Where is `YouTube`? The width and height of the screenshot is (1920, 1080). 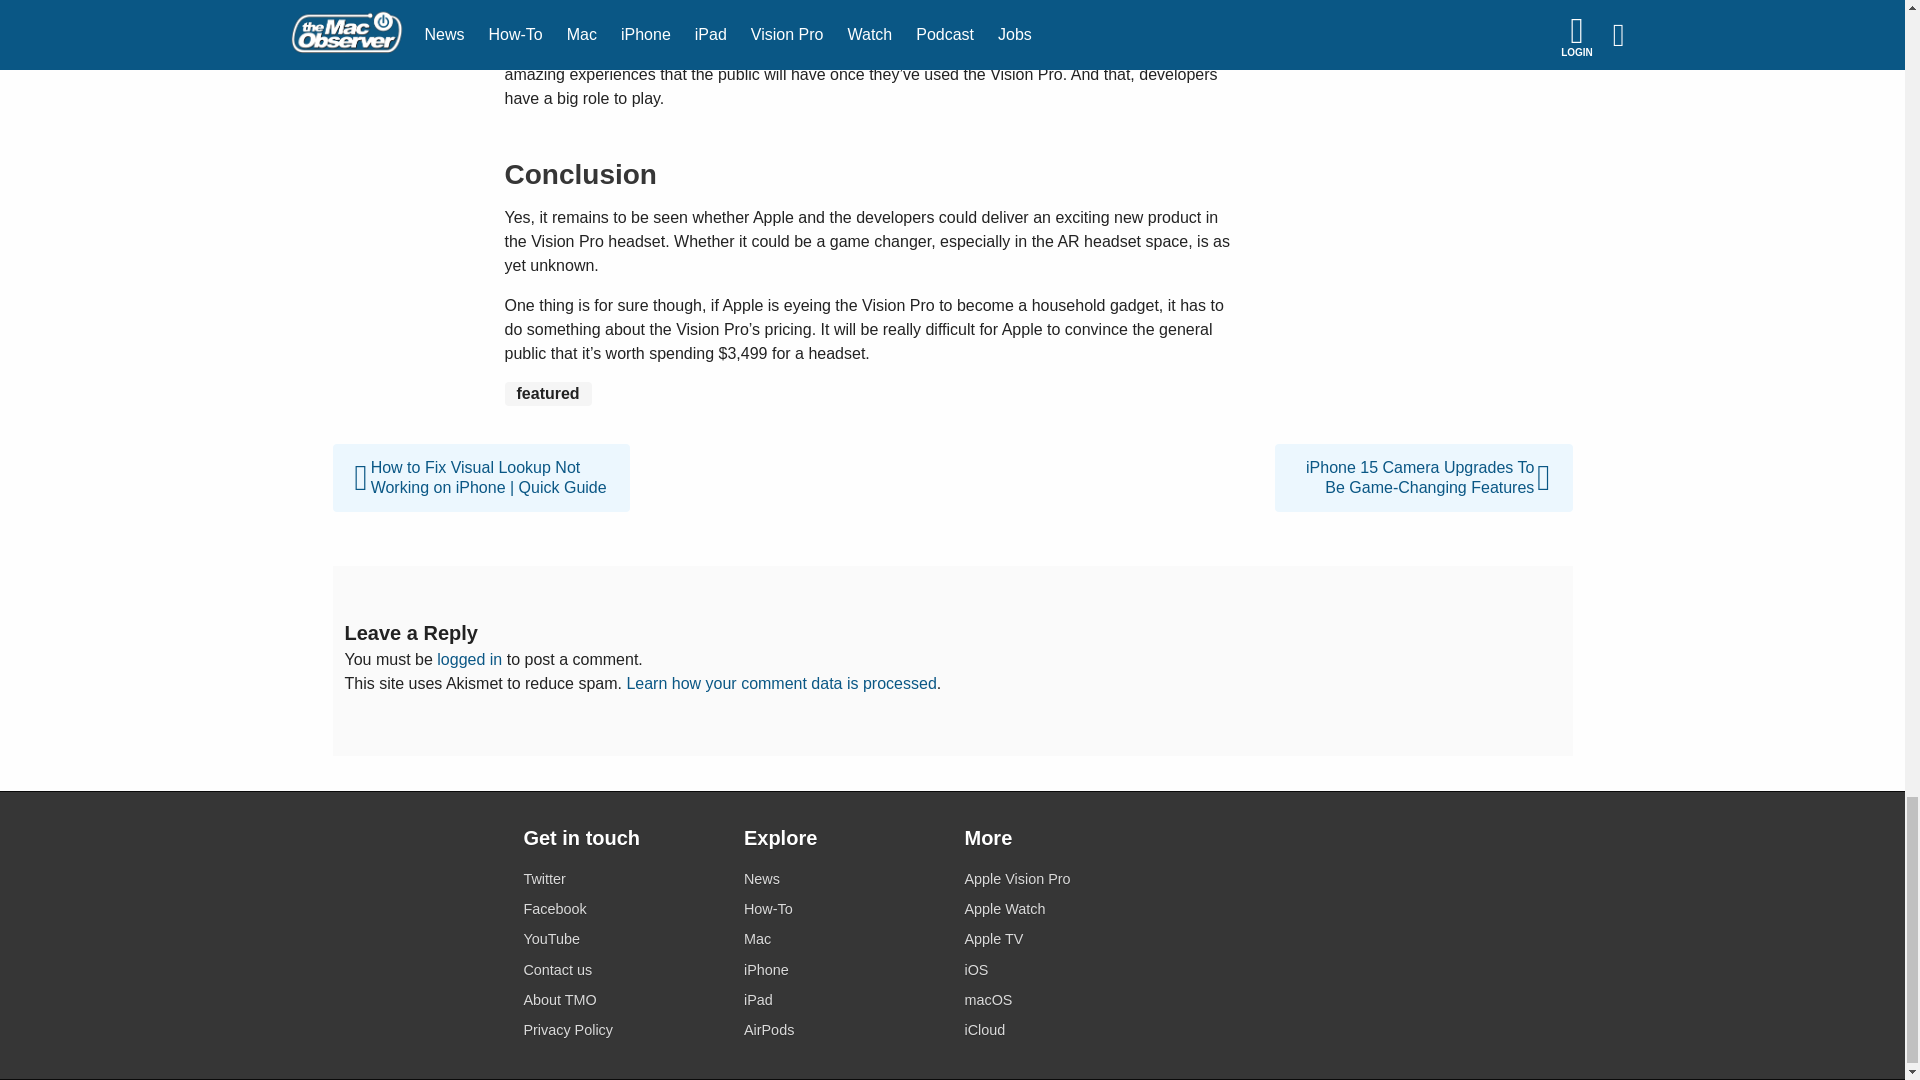
YouTube is located at coordinates (621, 938).